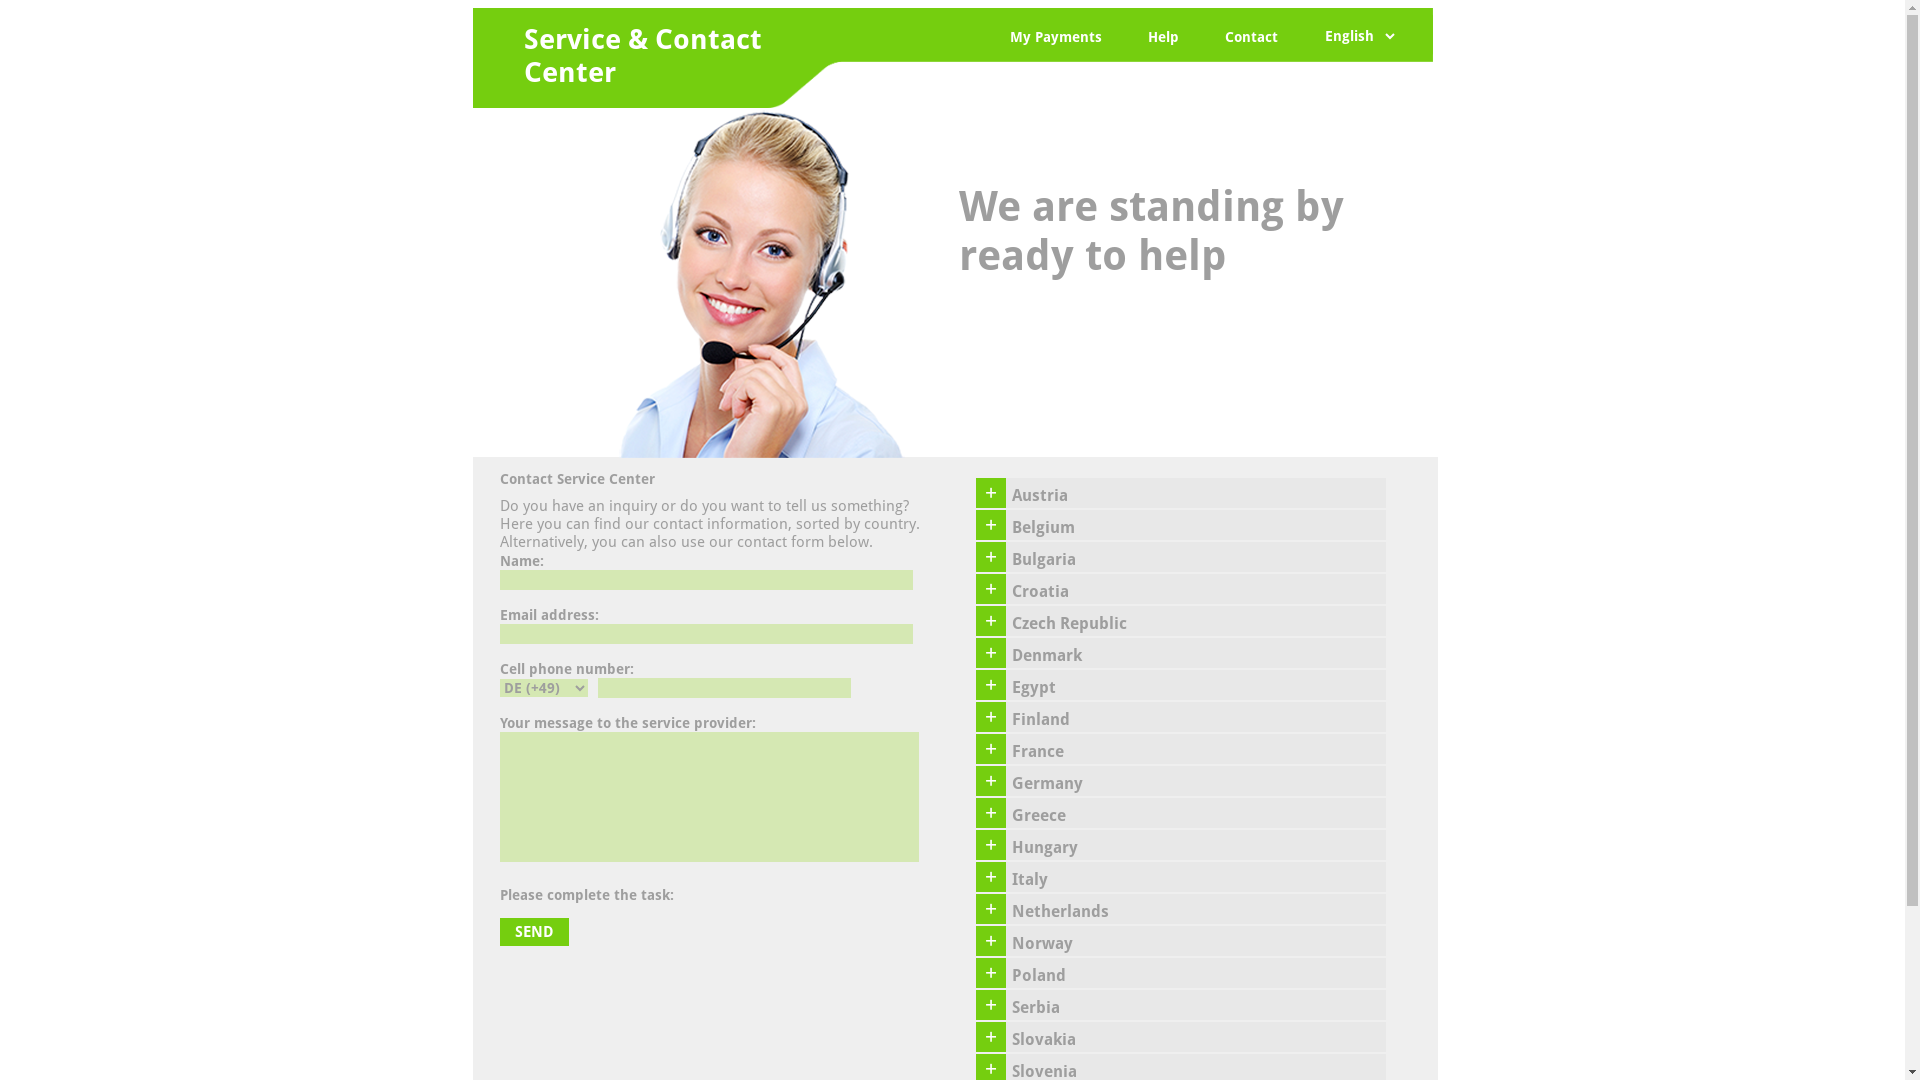 This screenshot has height=1080, width=1920. I want to click on +, so click(991, 1005).